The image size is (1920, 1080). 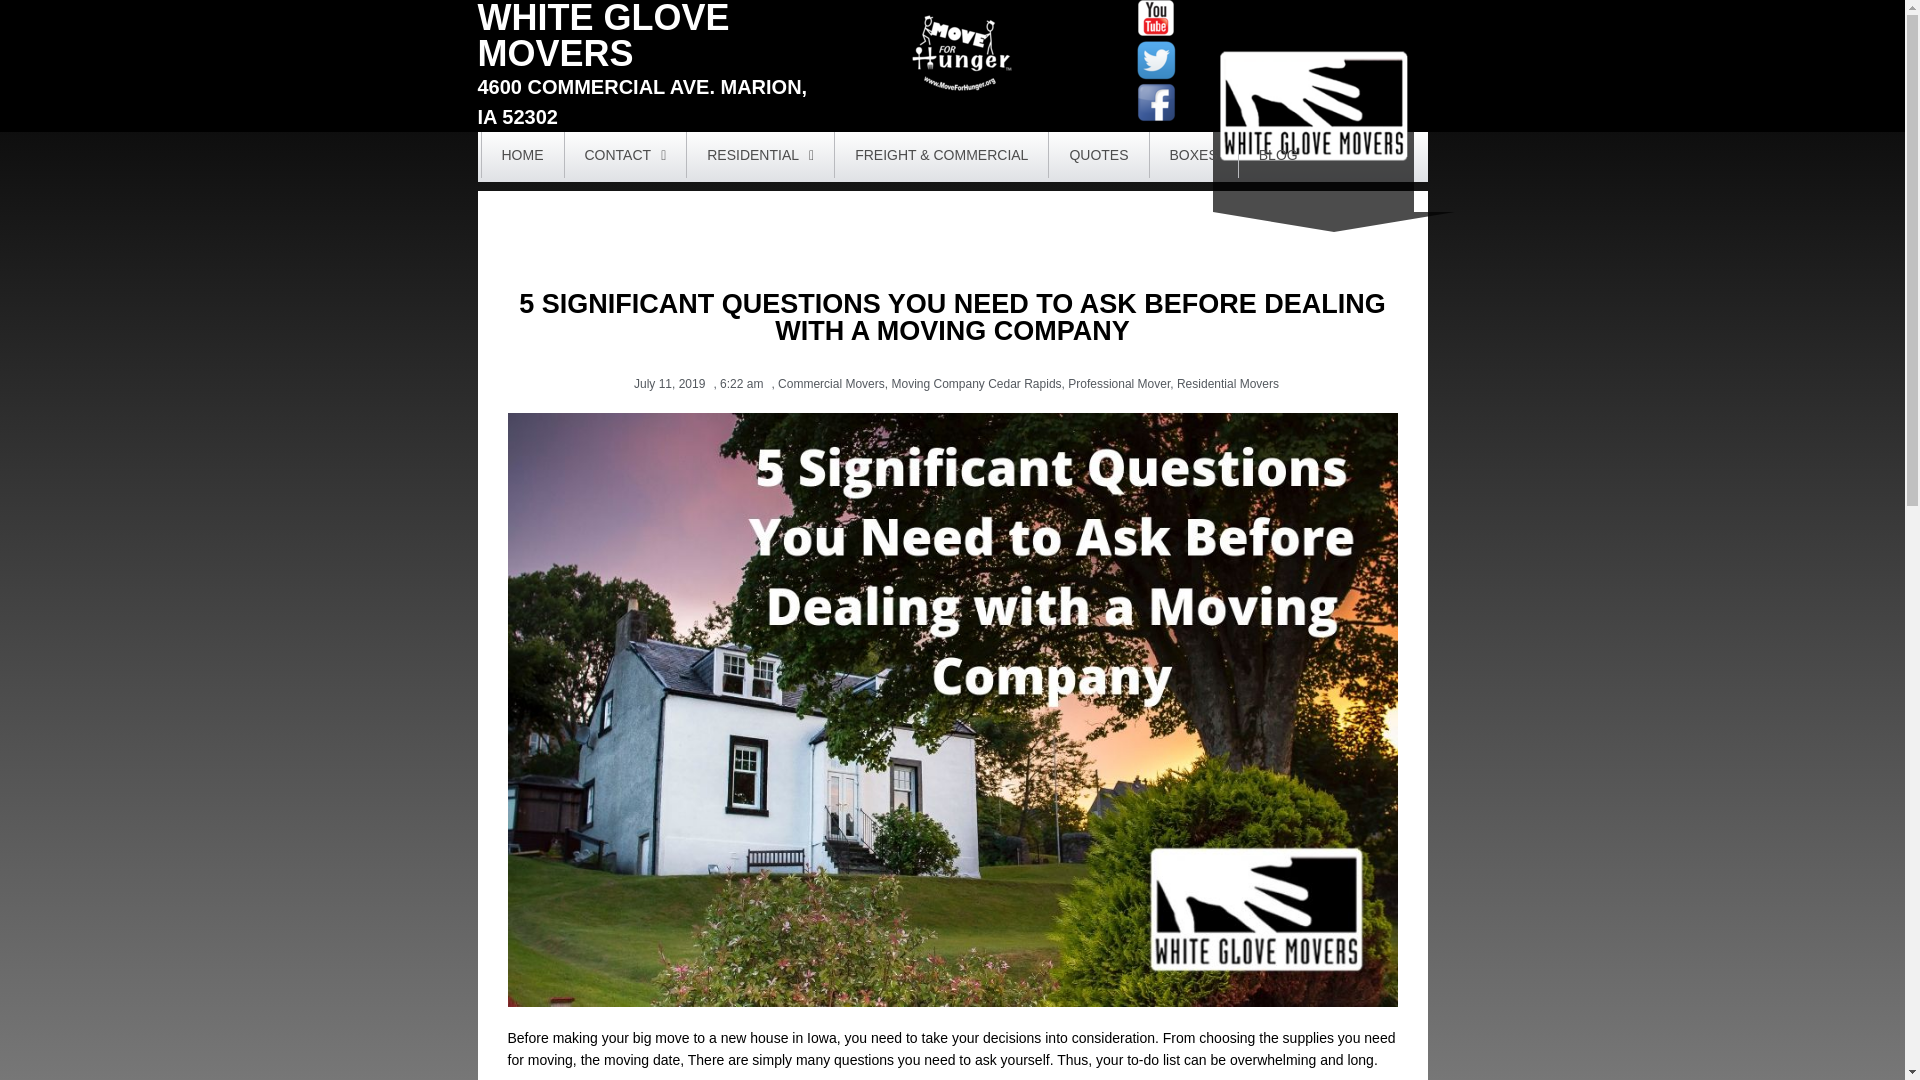 What do you see at coordinates (1227, 383) in the screenshot?
I see `Residential Movers` at bounding box center [1227, 383].